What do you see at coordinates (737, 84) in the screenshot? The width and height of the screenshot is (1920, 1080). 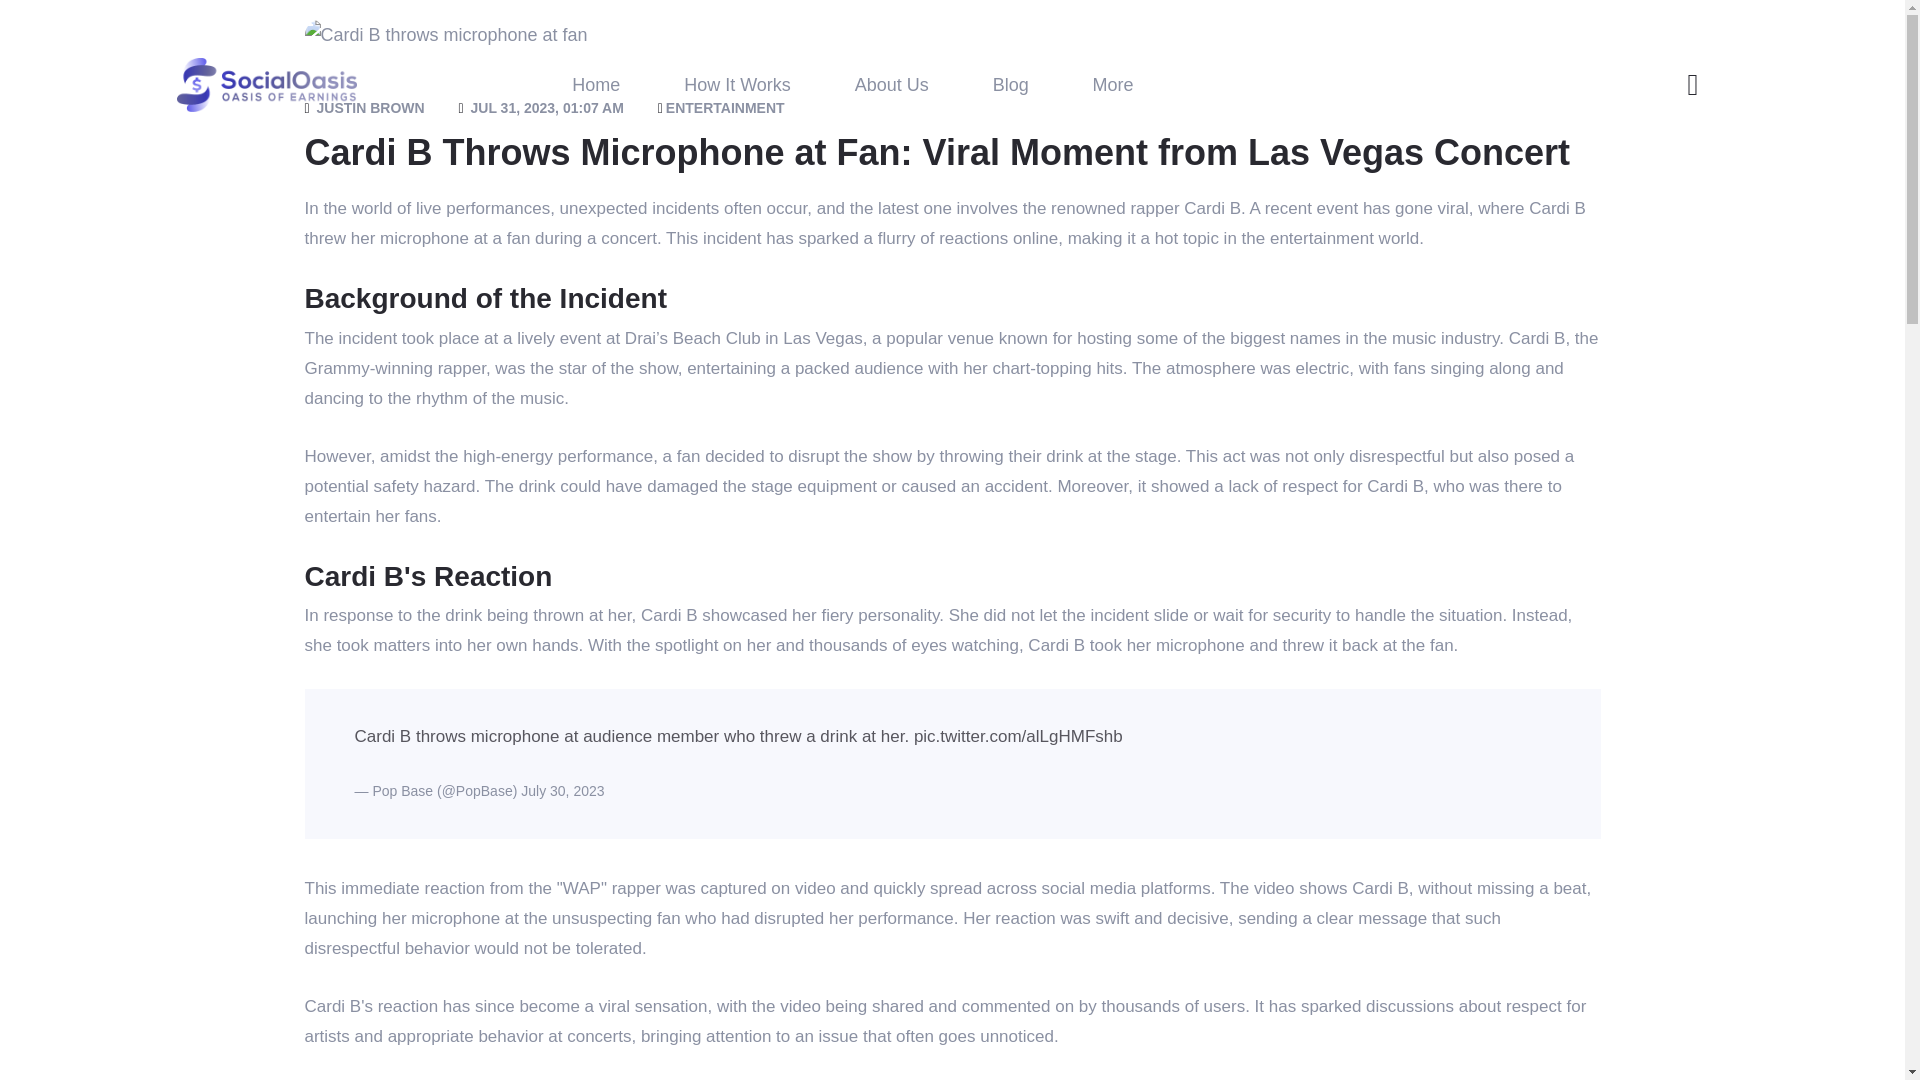 I see `How It Works` at bounding box center [737, 84].